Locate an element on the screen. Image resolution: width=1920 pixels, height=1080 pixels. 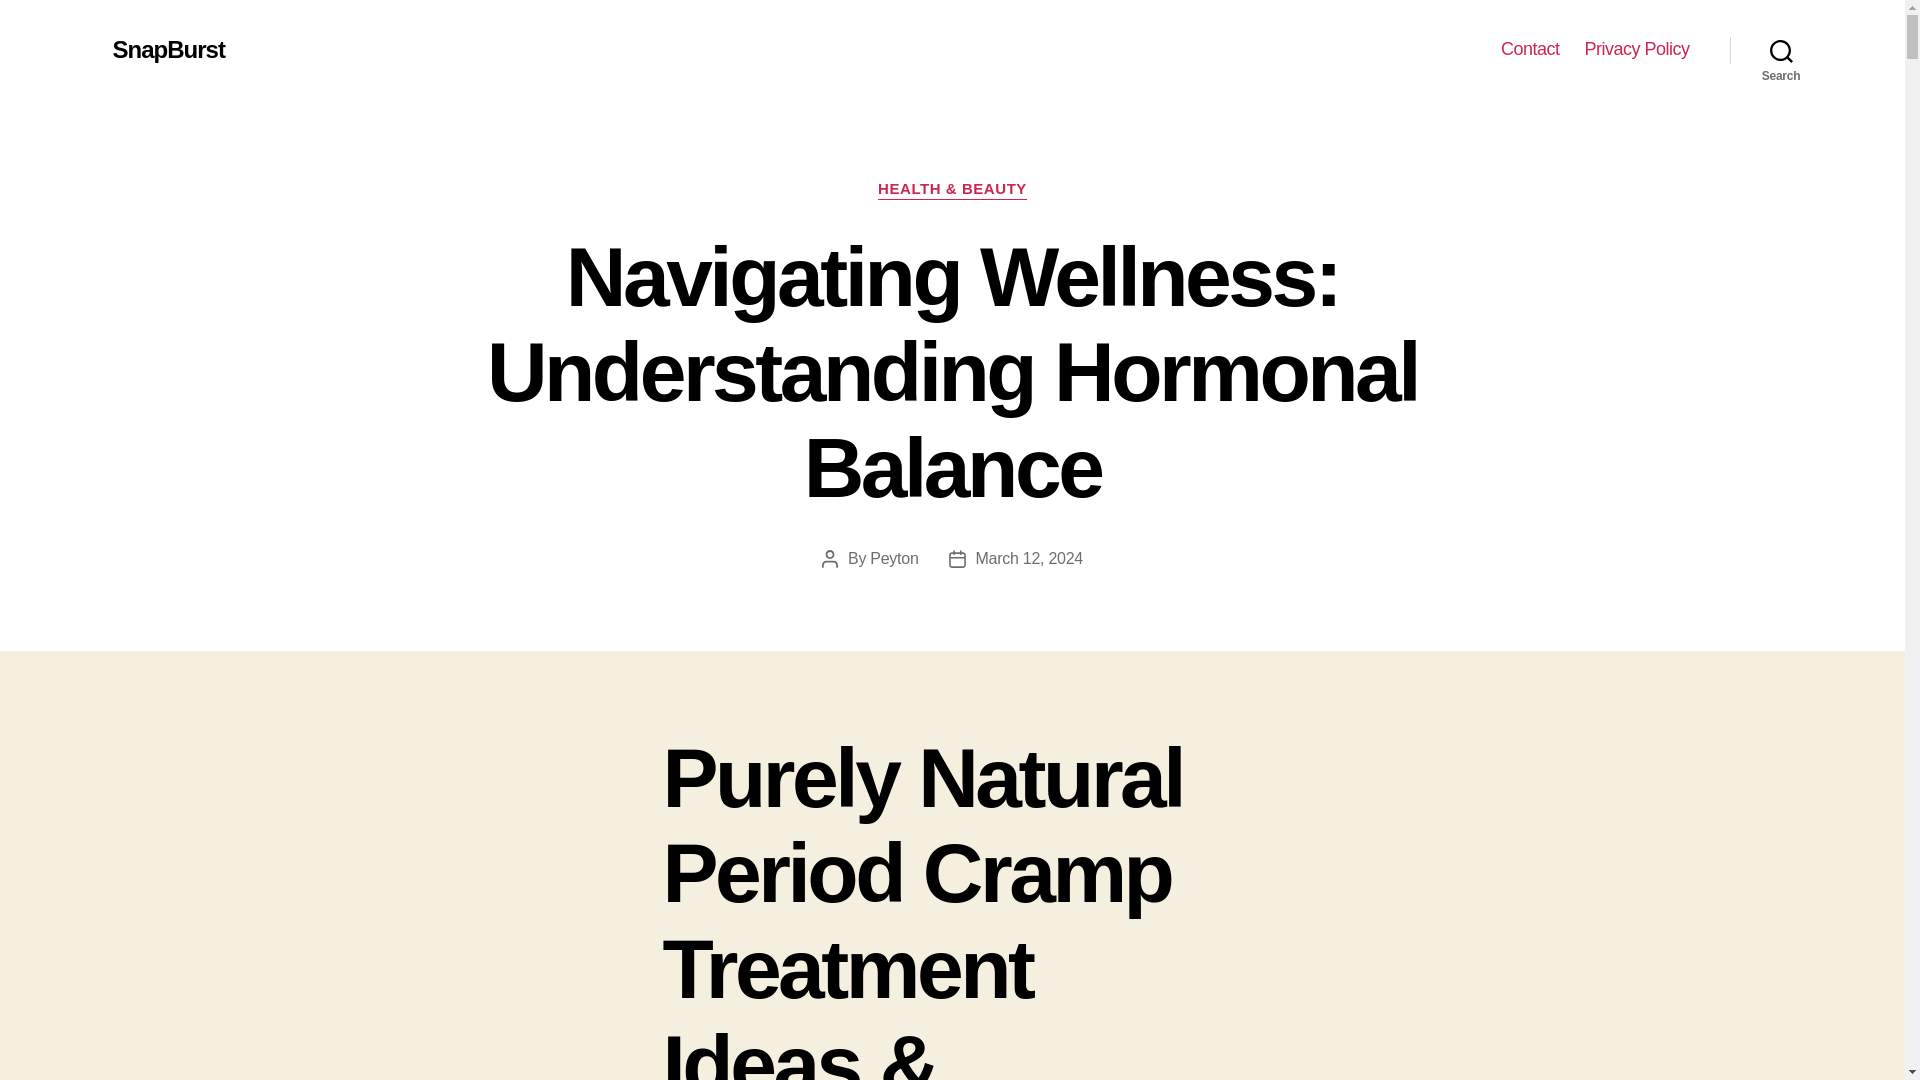
March 12, 2024 is located at coordinates (1028, 558).